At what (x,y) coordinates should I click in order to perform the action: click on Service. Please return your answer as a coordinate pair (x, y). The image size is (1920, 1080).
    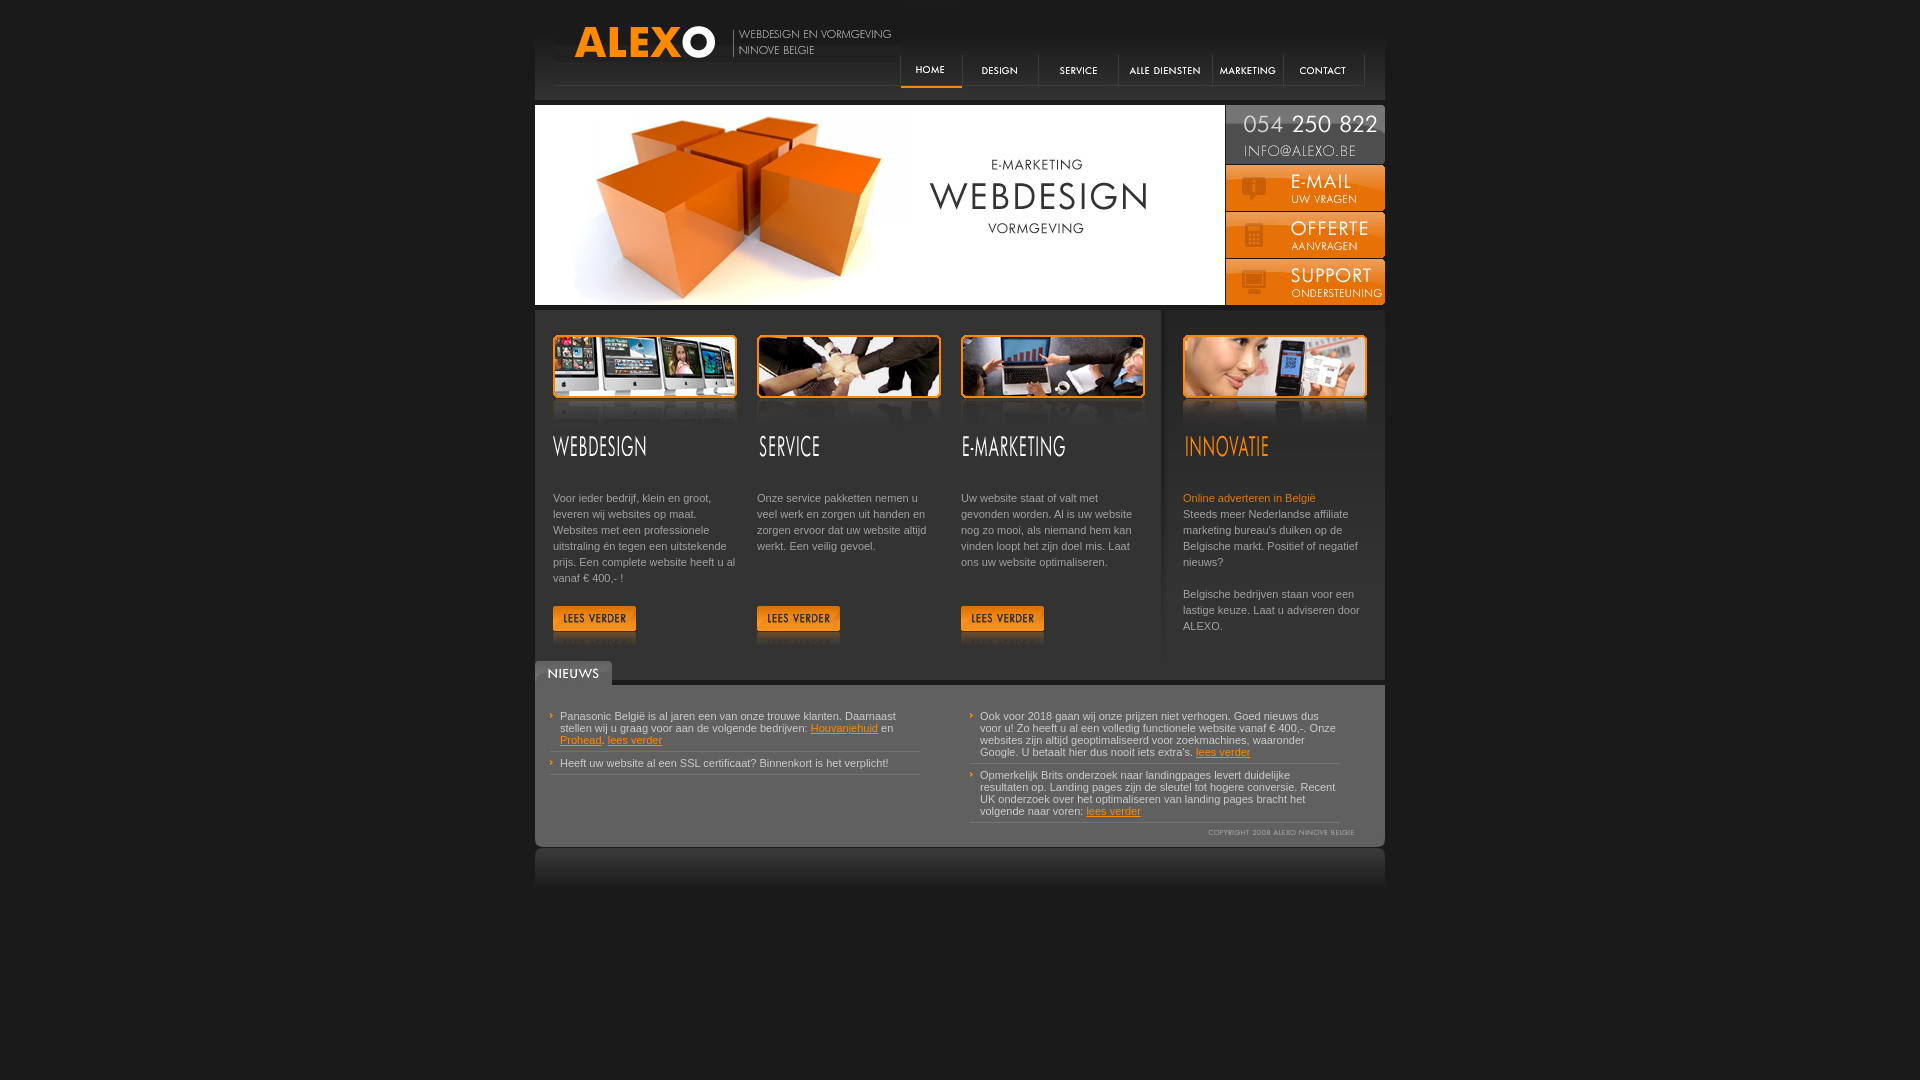
    Looking at the image, I should click on (1078, 50).